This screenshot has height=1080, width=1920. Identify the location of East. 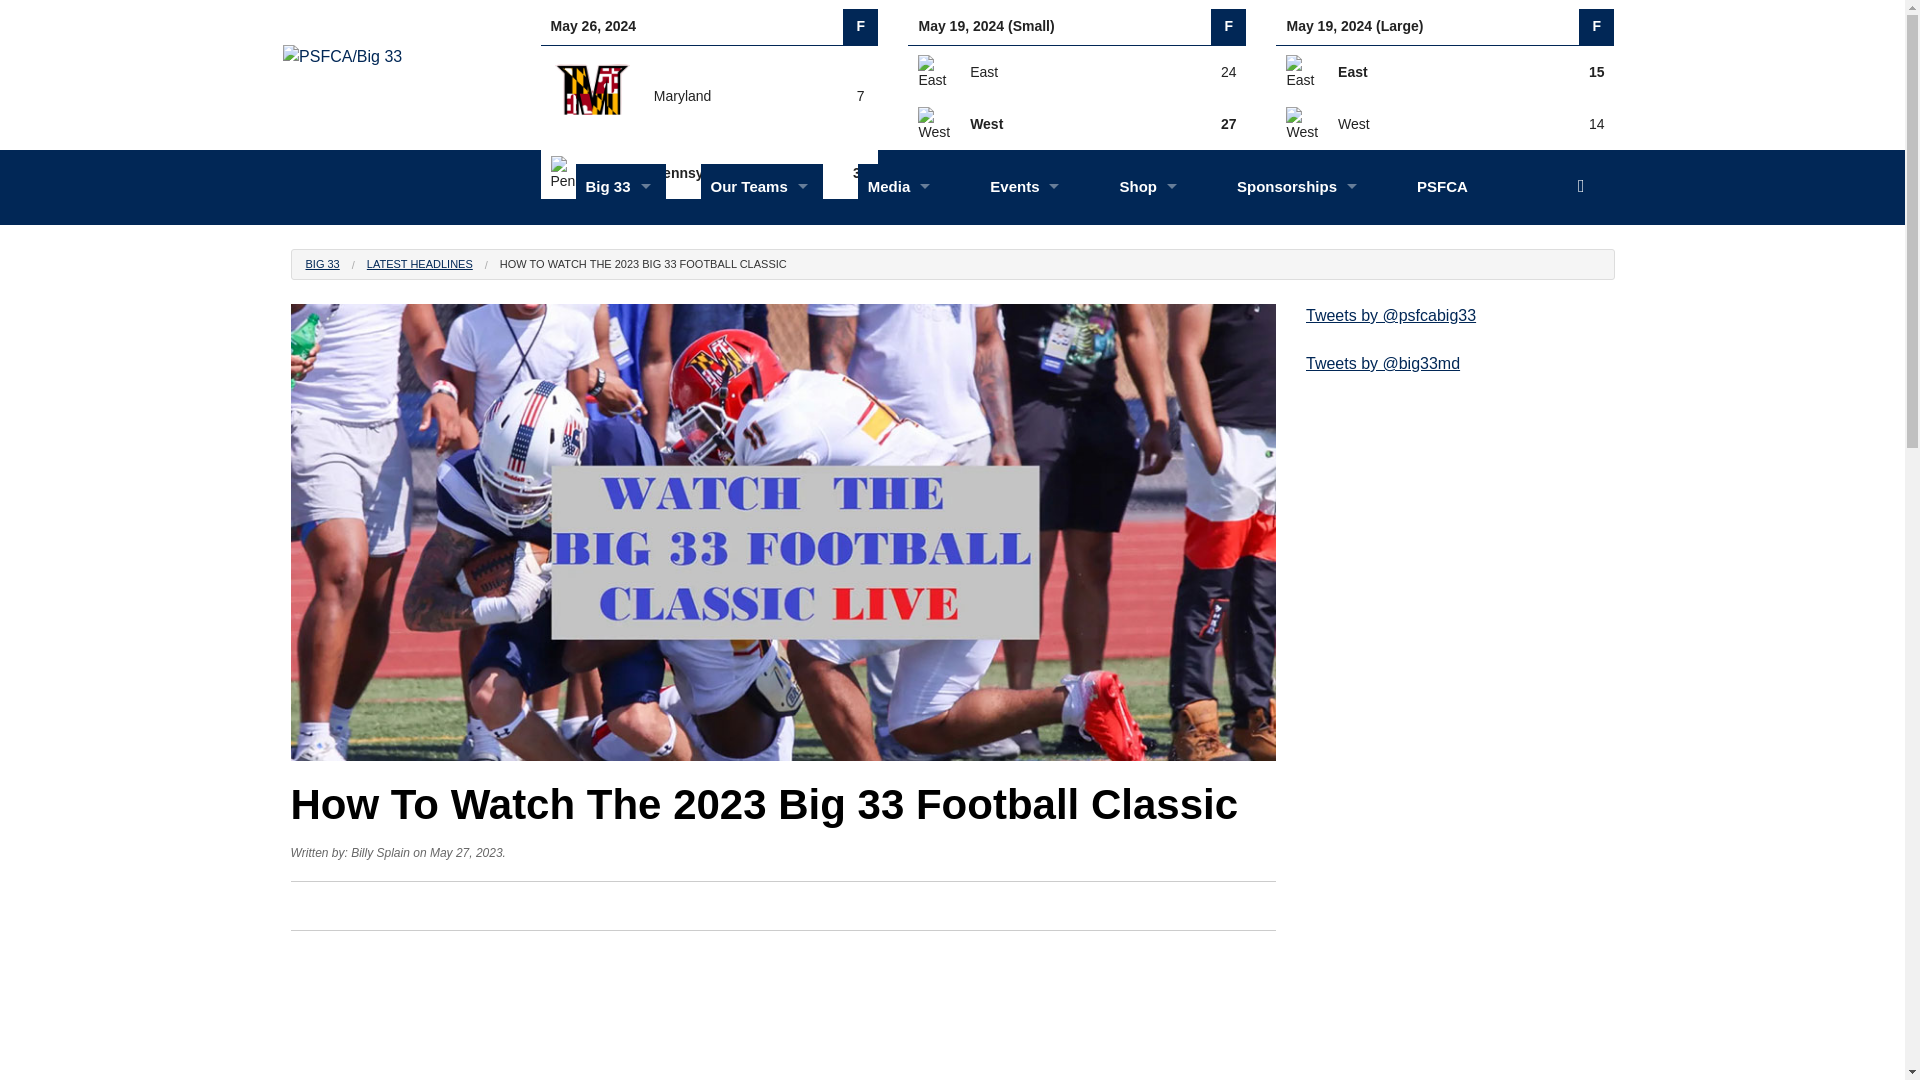
(934, 70).